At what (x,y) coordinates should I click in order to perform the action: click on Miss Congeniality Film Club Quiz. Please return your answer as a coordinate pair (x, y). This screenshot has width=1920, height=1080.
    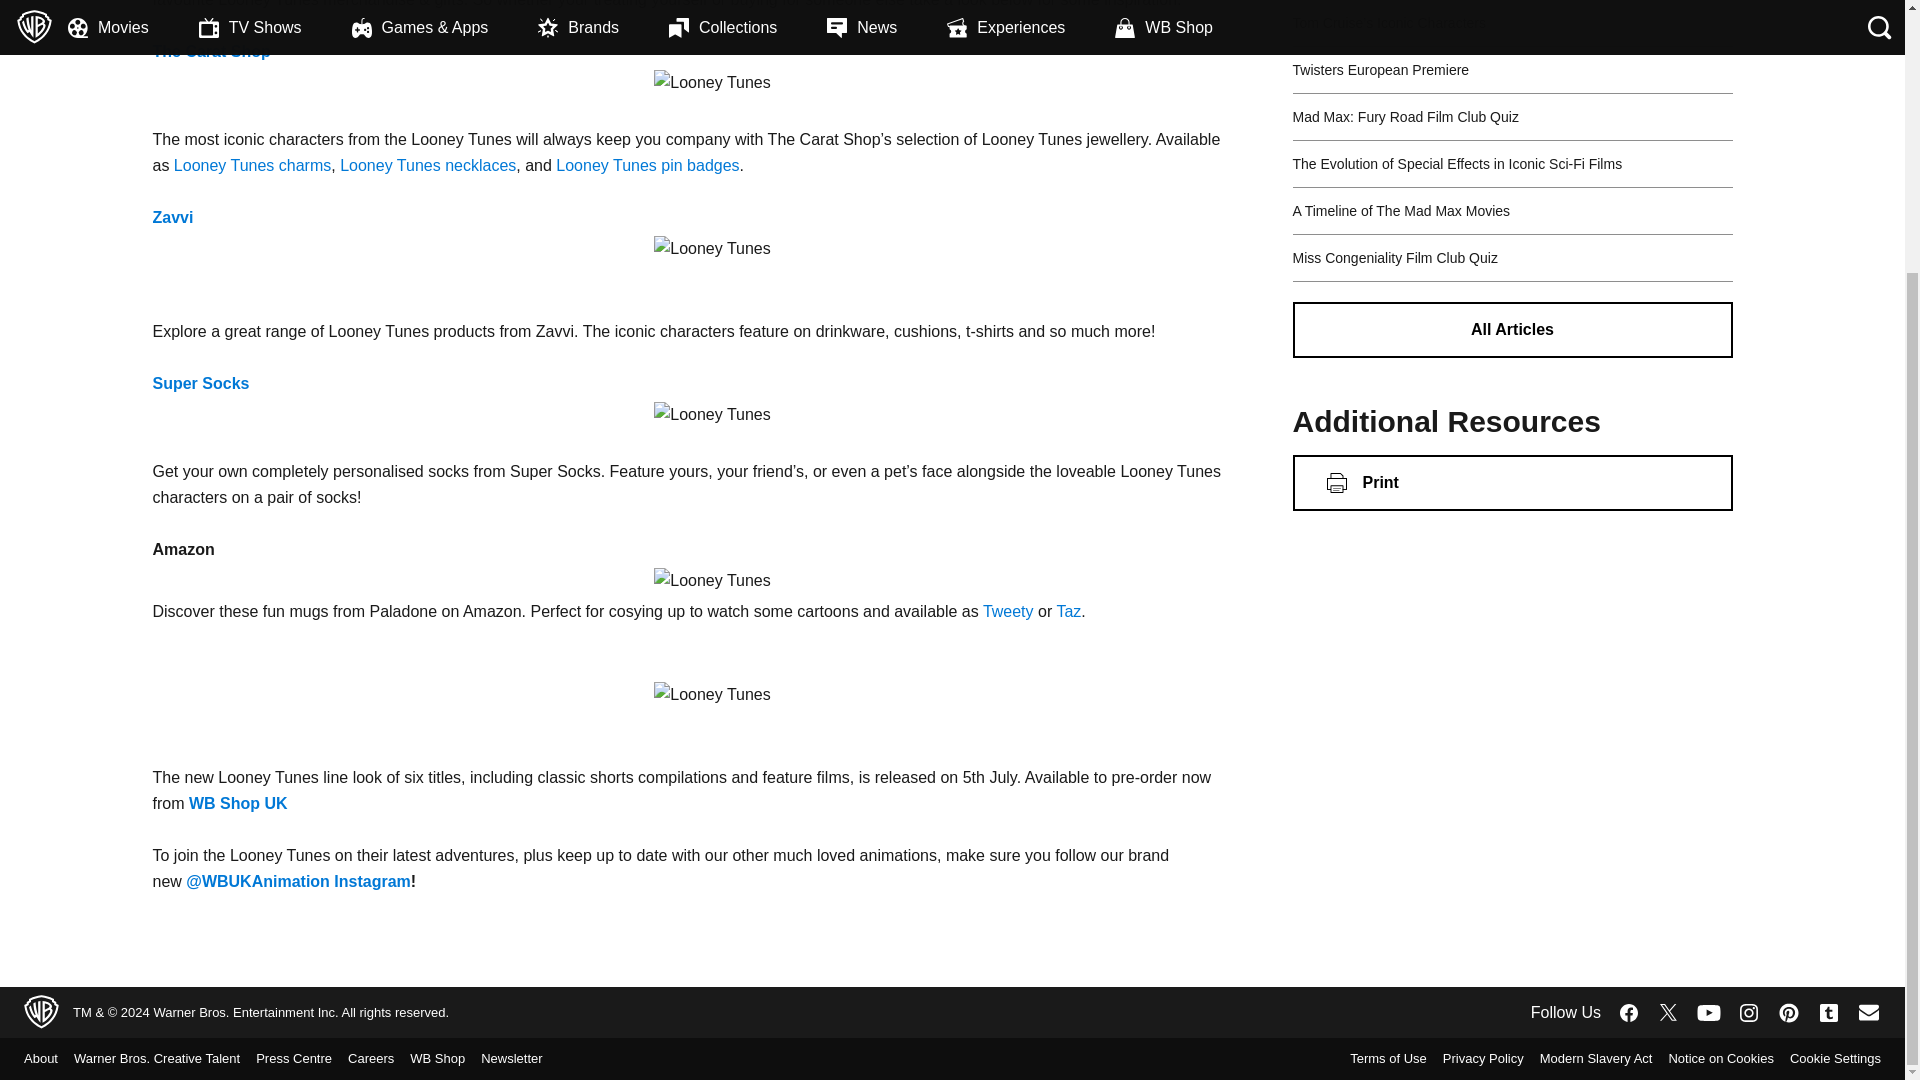
    Looking at the image, I should click on (1394, 257).